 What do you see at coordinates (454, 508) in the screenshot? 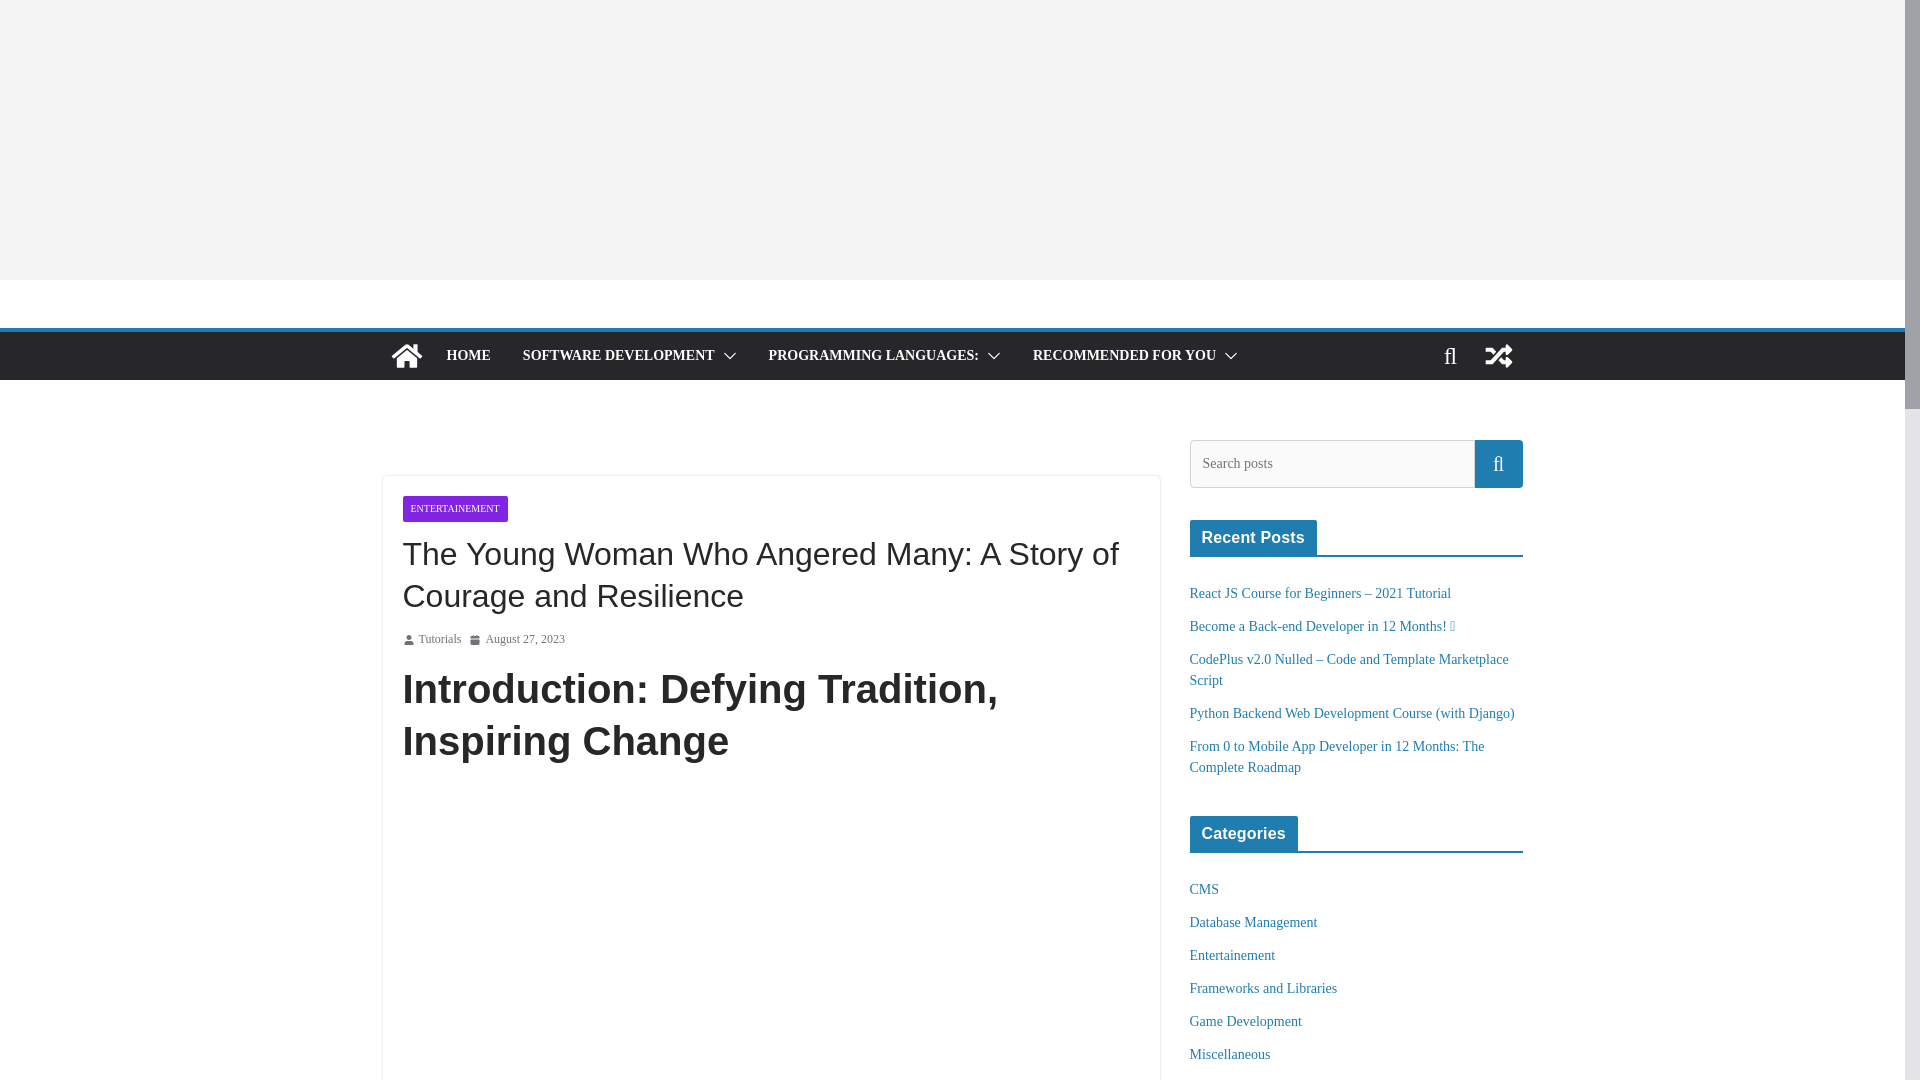
I see `ENTERTAINEMENT` at bounding box center [454, 508].